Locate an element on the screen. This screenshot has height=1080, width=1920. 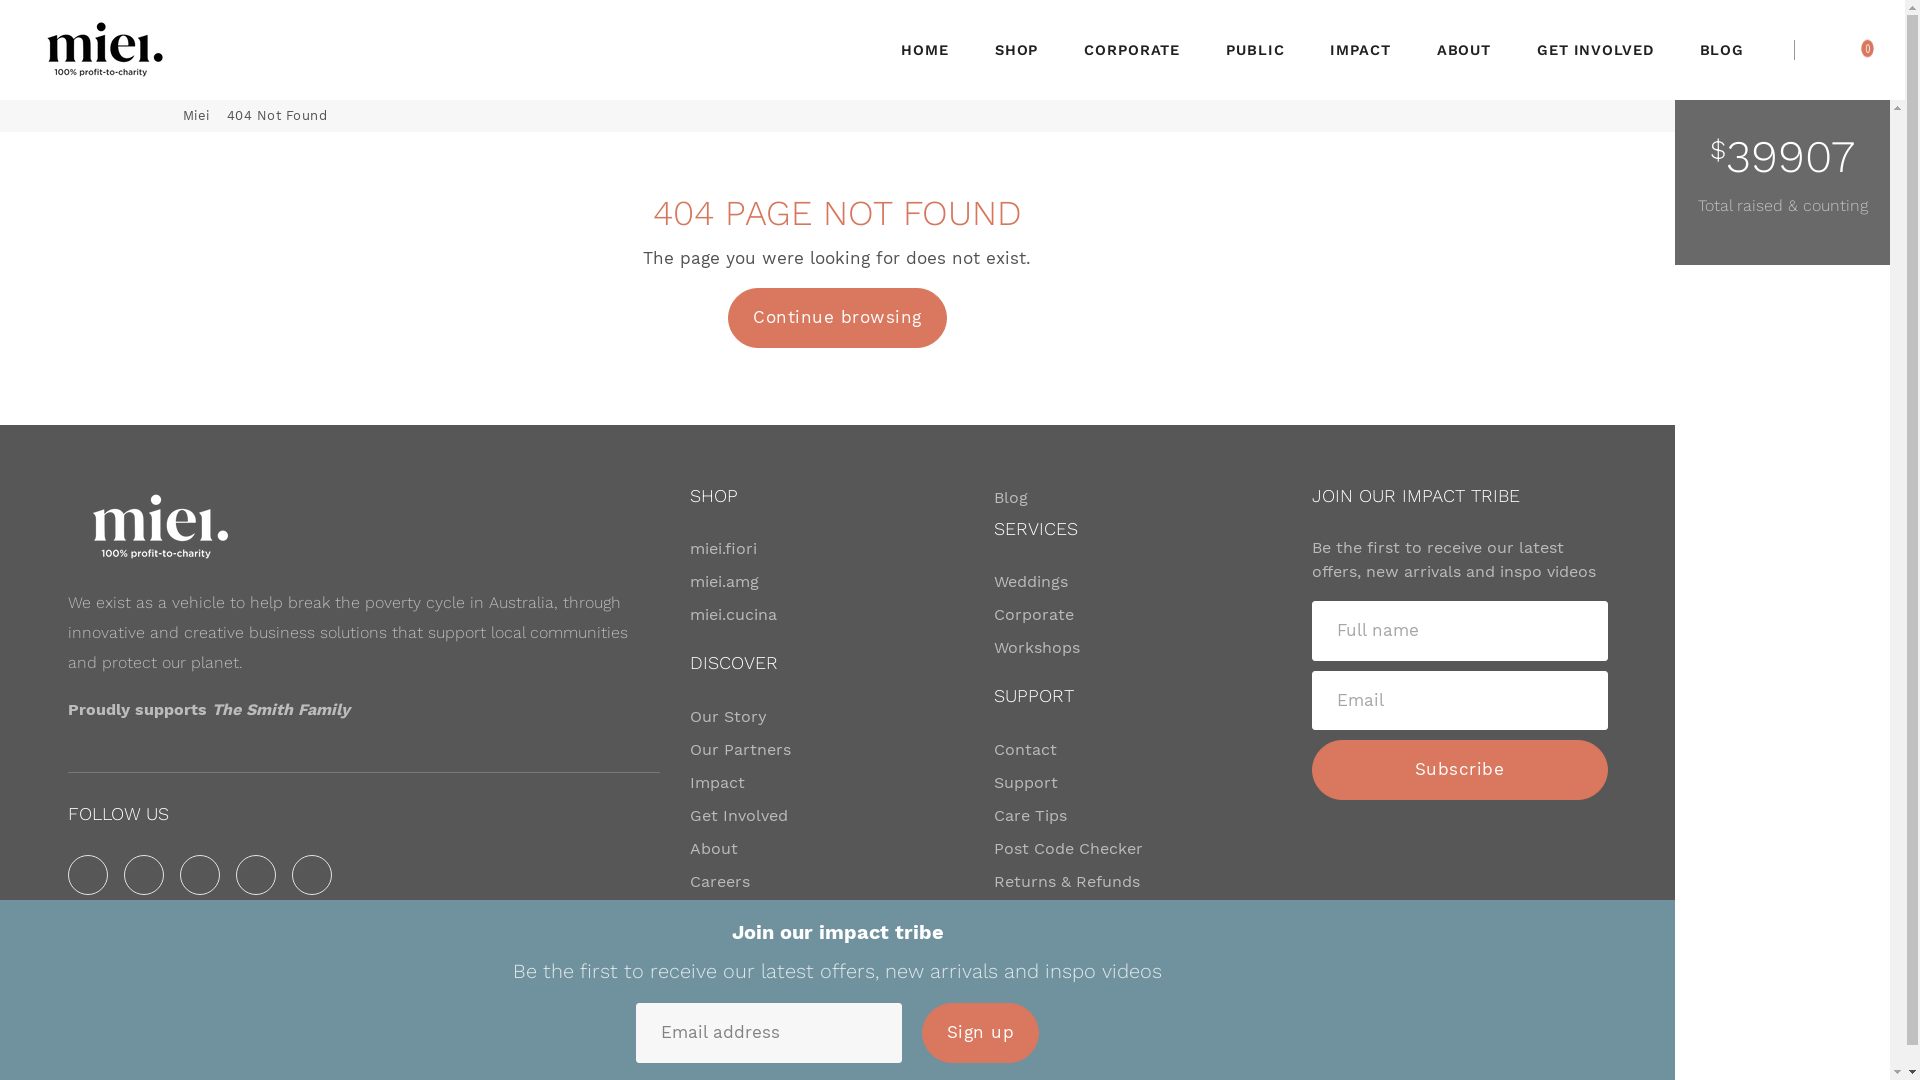
Workshops is located at coordinates (1037, 648).